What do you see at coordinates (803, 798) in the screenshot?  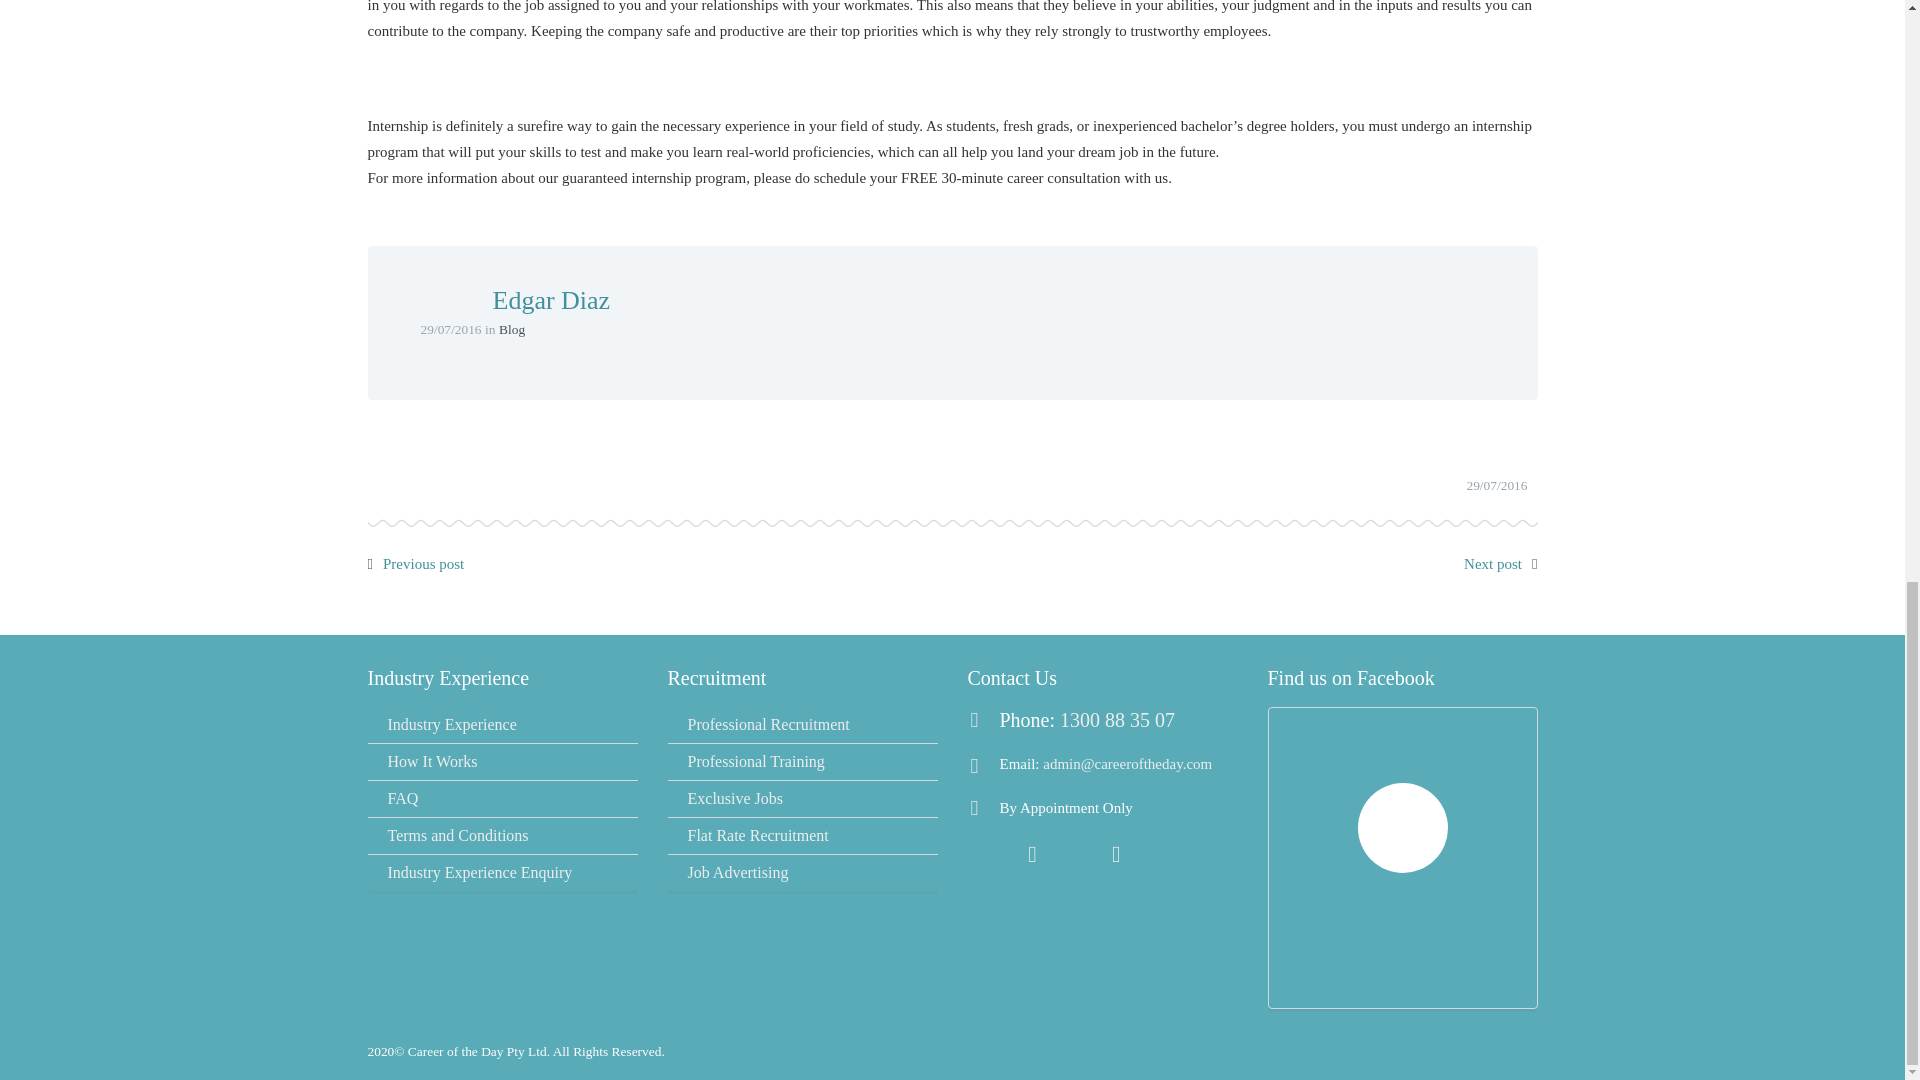 I see `Exclusive Jobs` at bounding box center [803, 798].